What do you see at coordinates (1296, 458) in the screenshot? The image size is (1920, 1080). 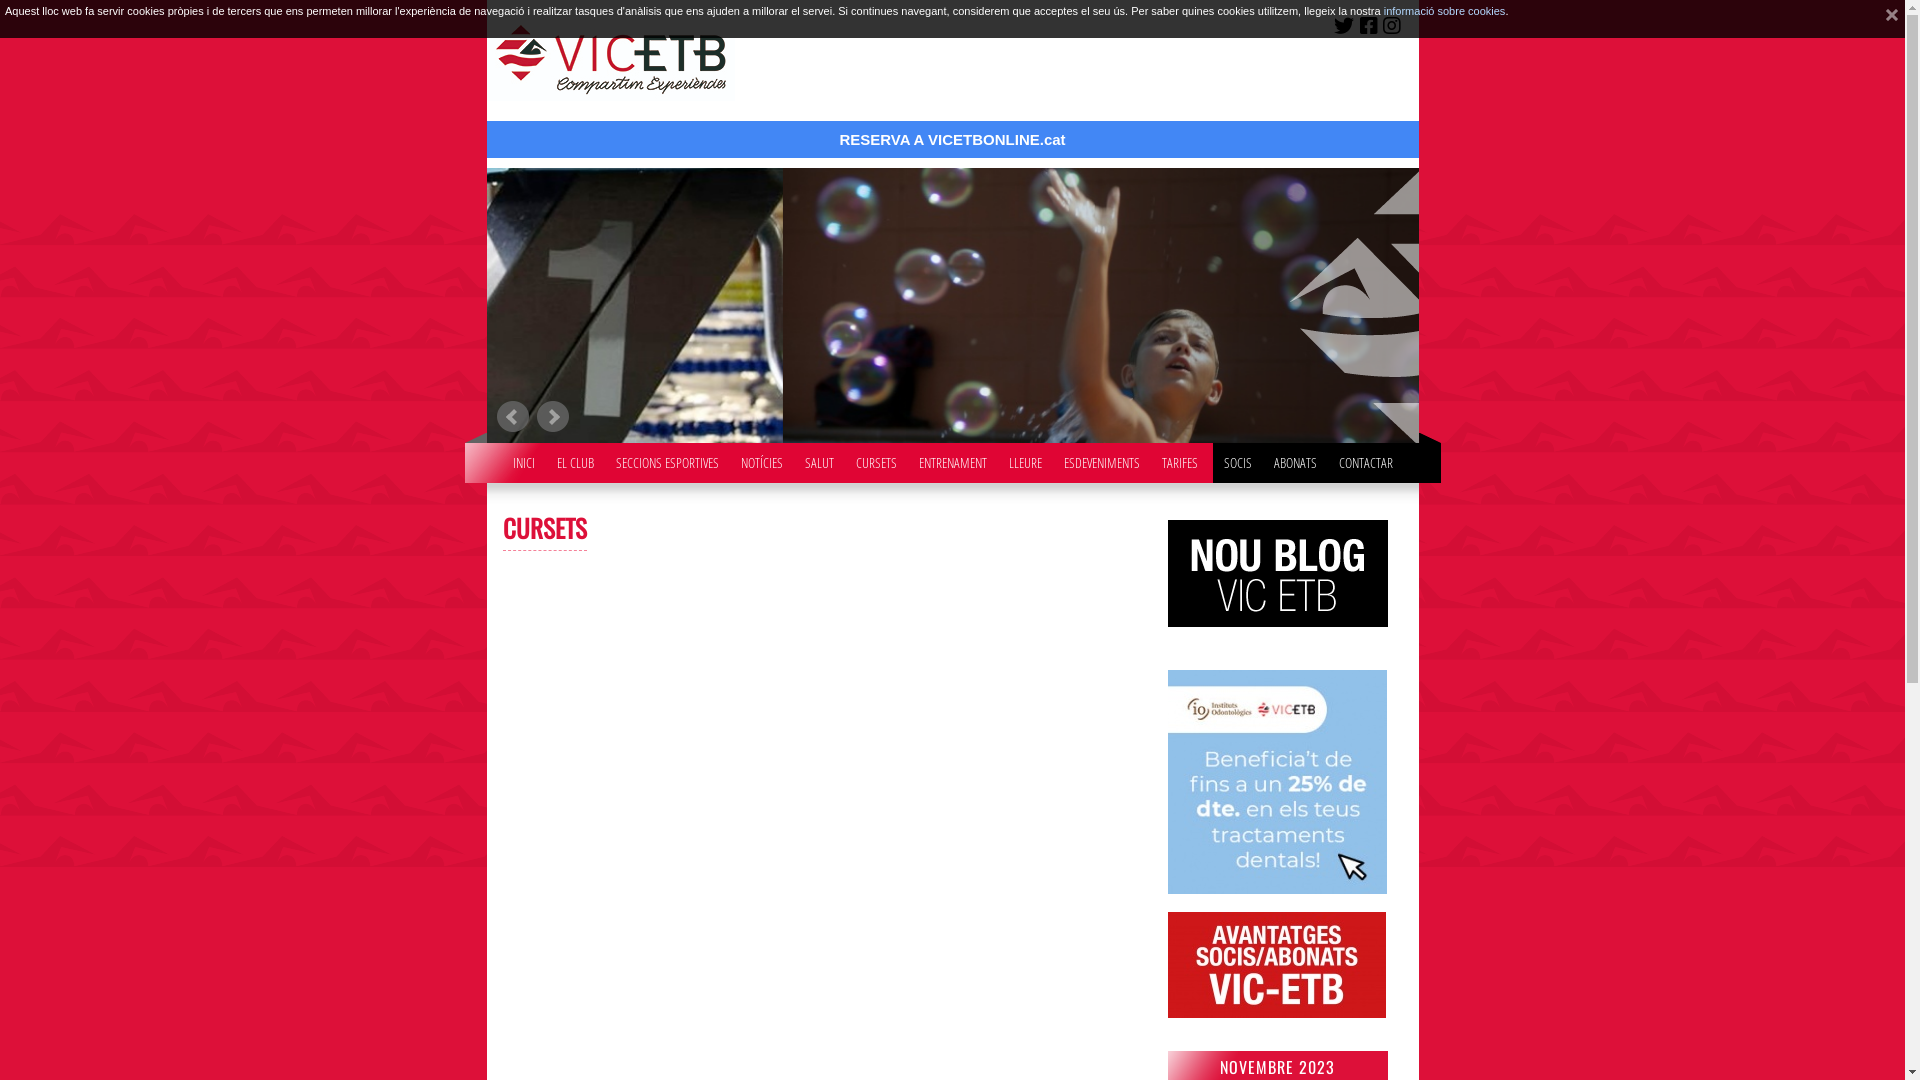 I see `ABONATS` at bounding box center [1296, 458].